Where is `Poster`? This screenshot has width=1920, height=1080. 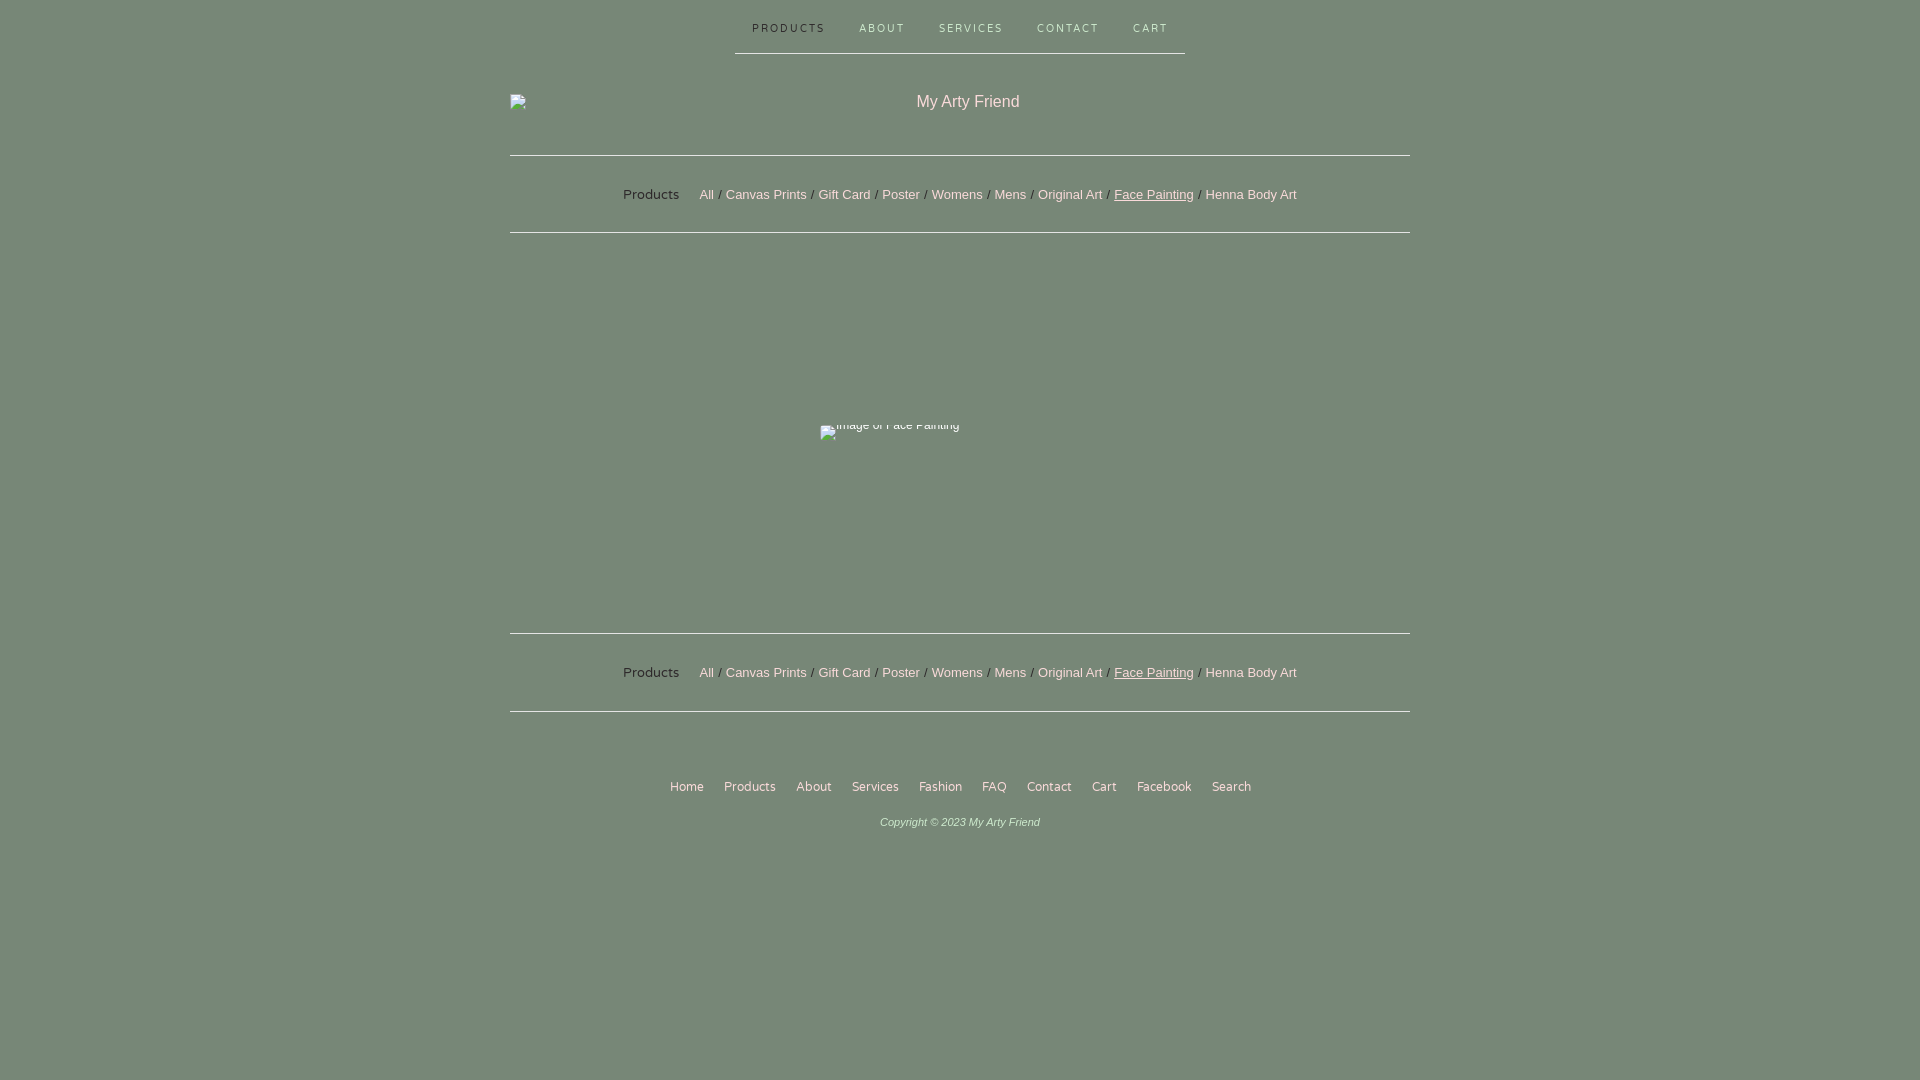 Poster is located at coordinates (901, 194).